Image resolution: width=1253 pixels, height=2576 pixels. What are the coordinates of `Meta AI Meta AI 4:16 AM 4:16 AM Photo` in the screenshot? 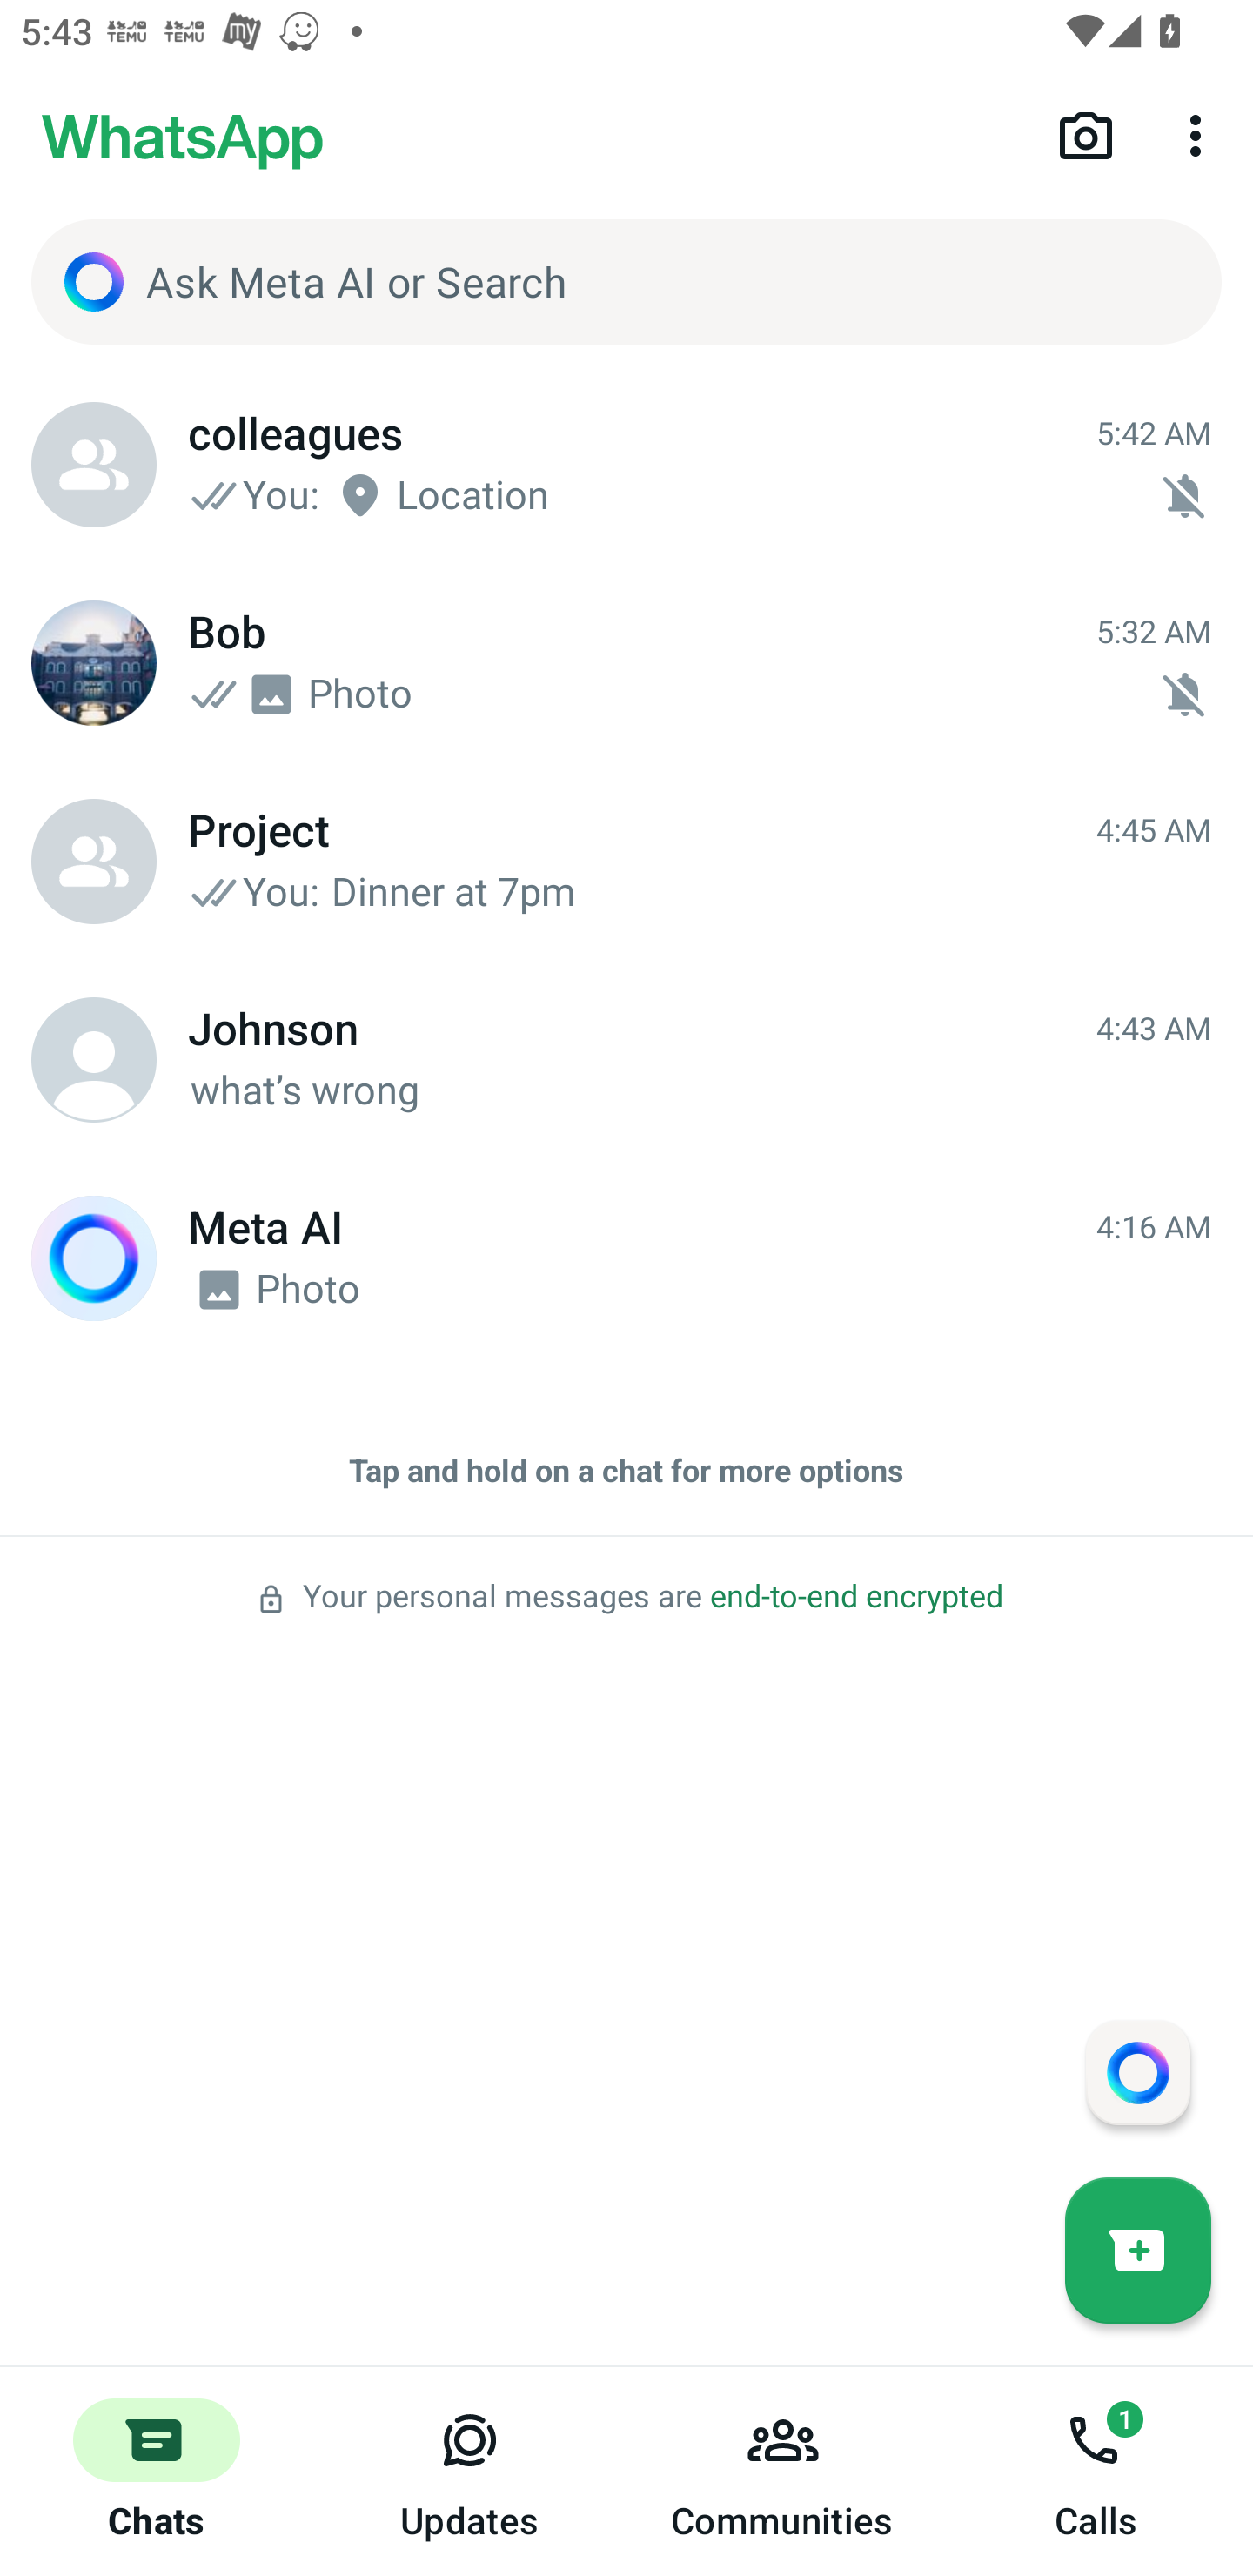 It's located at (626, 1258).